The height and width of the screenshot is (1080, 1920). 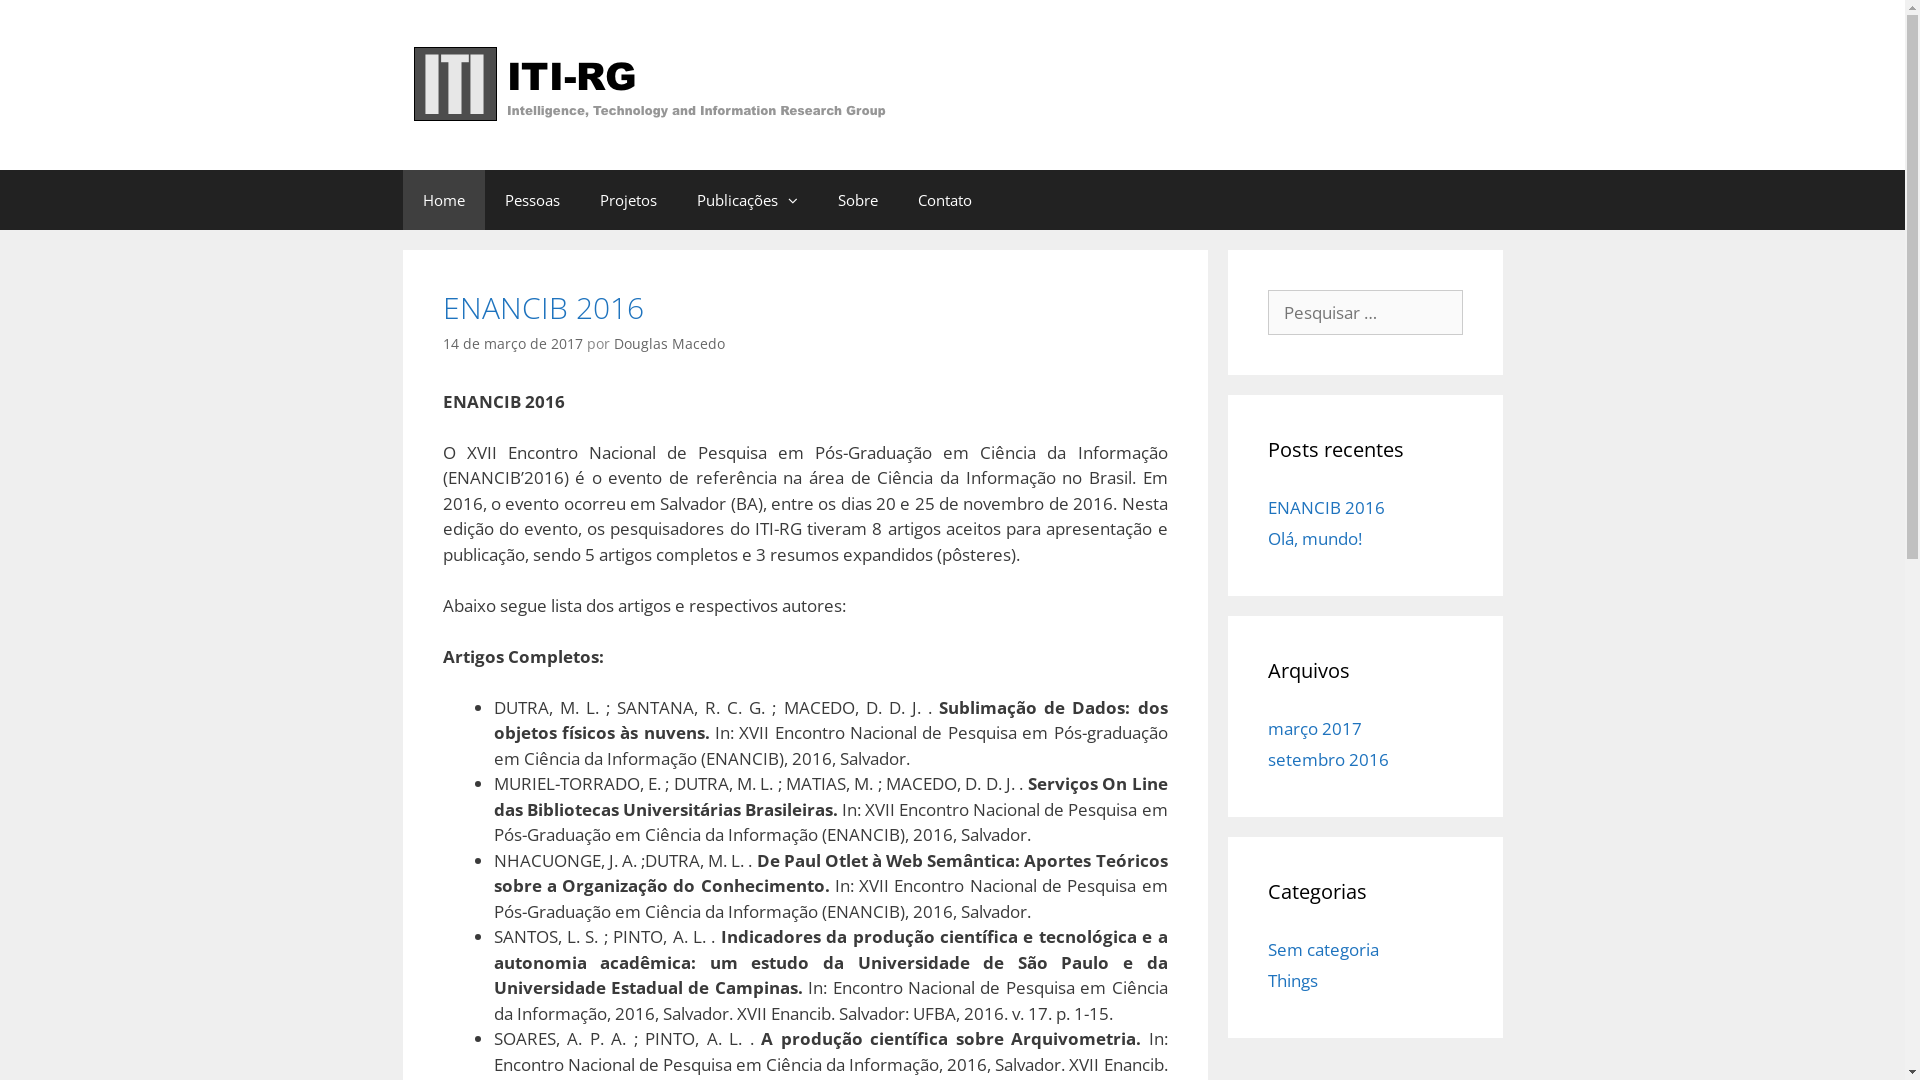 I want to click on Things, so click(x=1293, y=980).